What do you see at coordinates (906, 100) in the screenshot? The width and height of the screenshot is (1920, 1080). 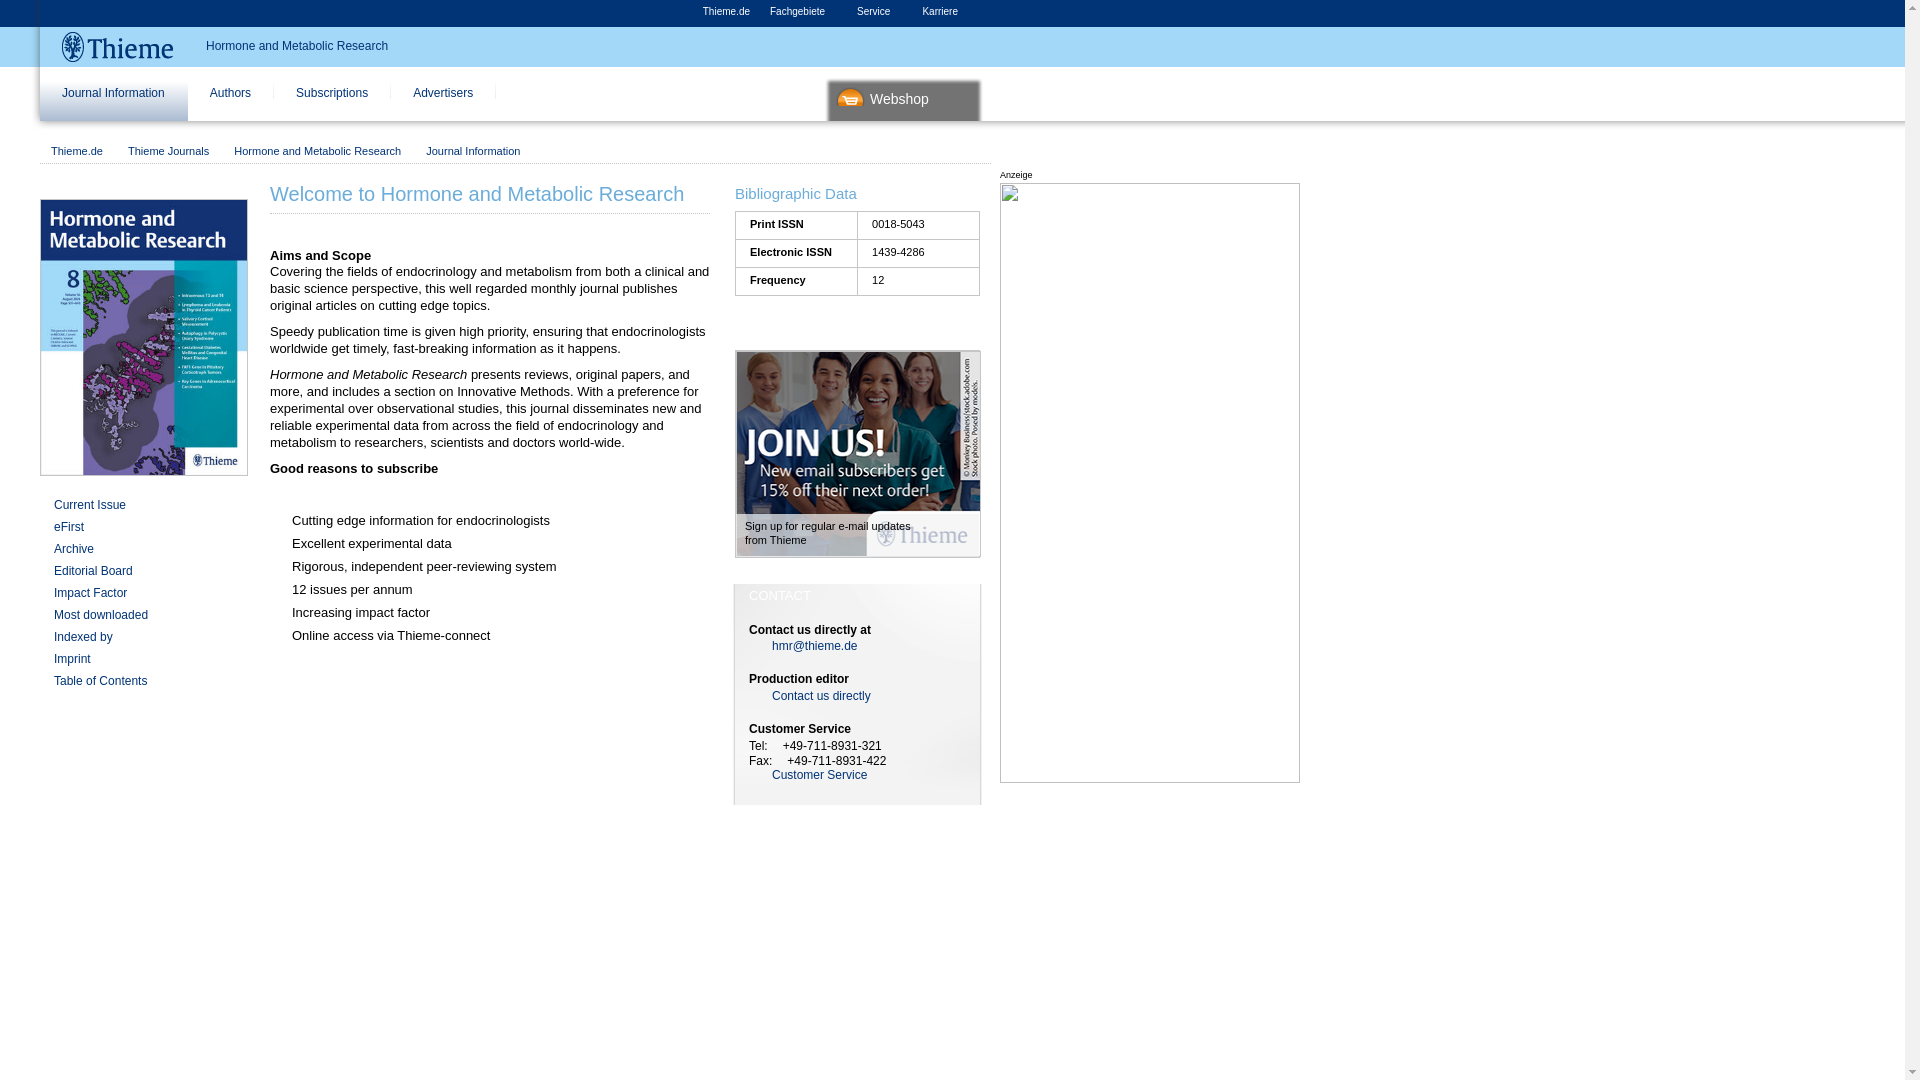 I see `Webshop` at bounding box center [906, 100].